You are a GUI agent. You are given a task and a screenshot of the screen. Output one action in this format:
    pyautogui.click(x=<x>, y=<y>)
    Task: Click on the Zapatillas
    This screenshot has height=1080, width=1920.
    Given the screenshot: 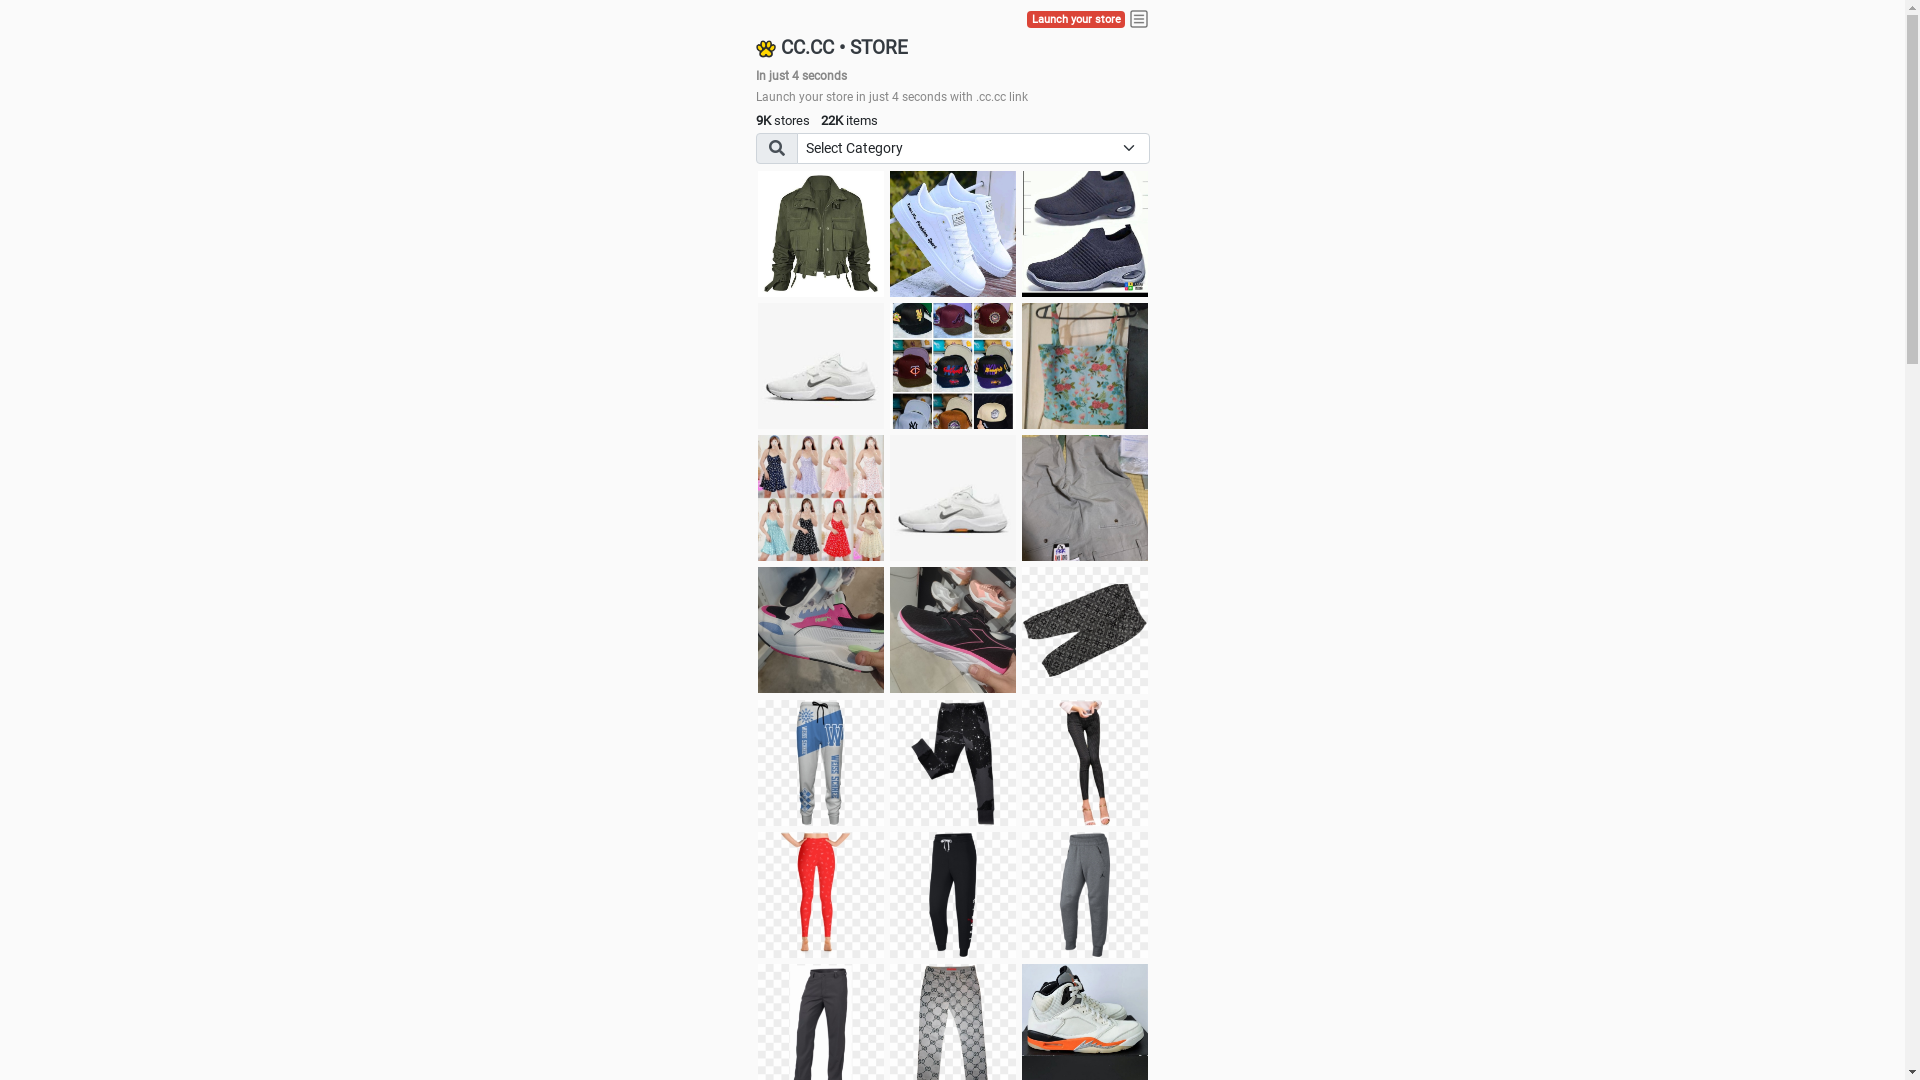 What is the action you would take?
    pyautogui.click(x=953, y=630)
    